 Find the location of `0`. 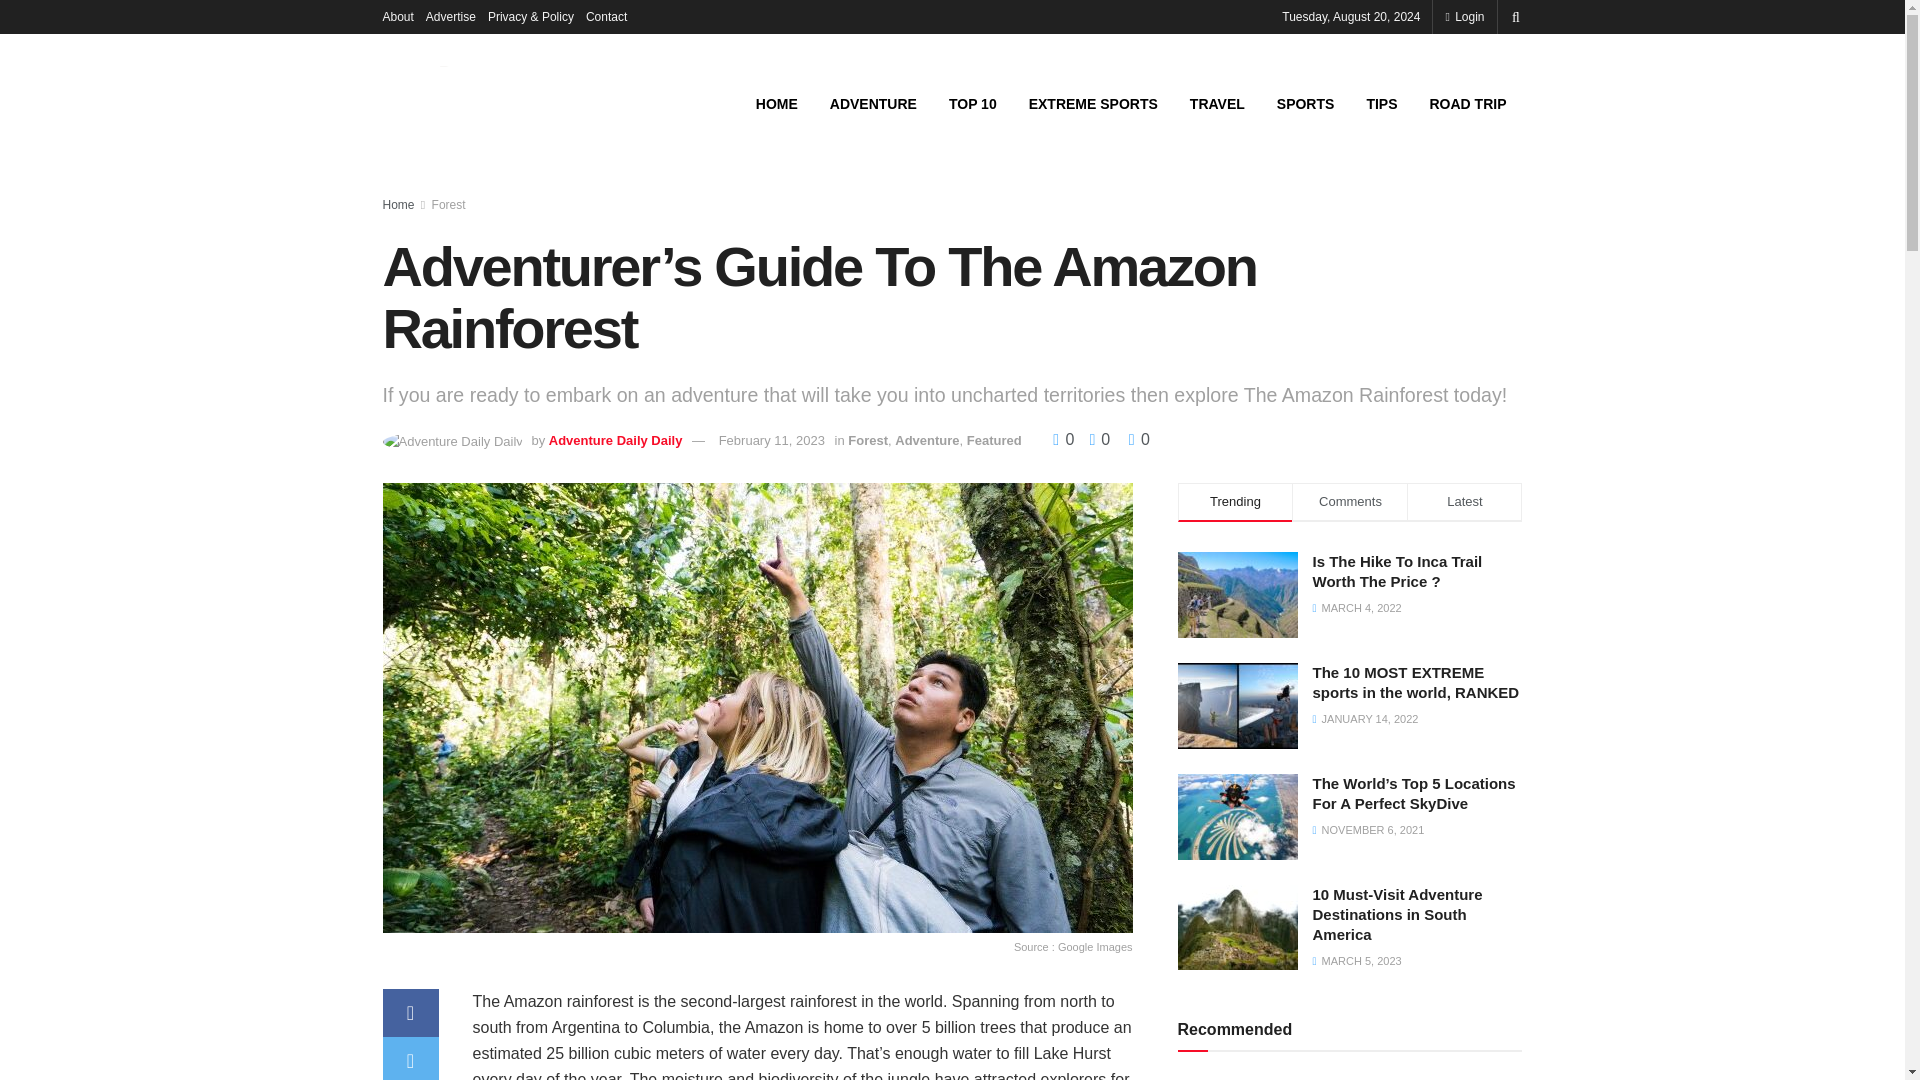

0 is located at coordinates (1066, 439).